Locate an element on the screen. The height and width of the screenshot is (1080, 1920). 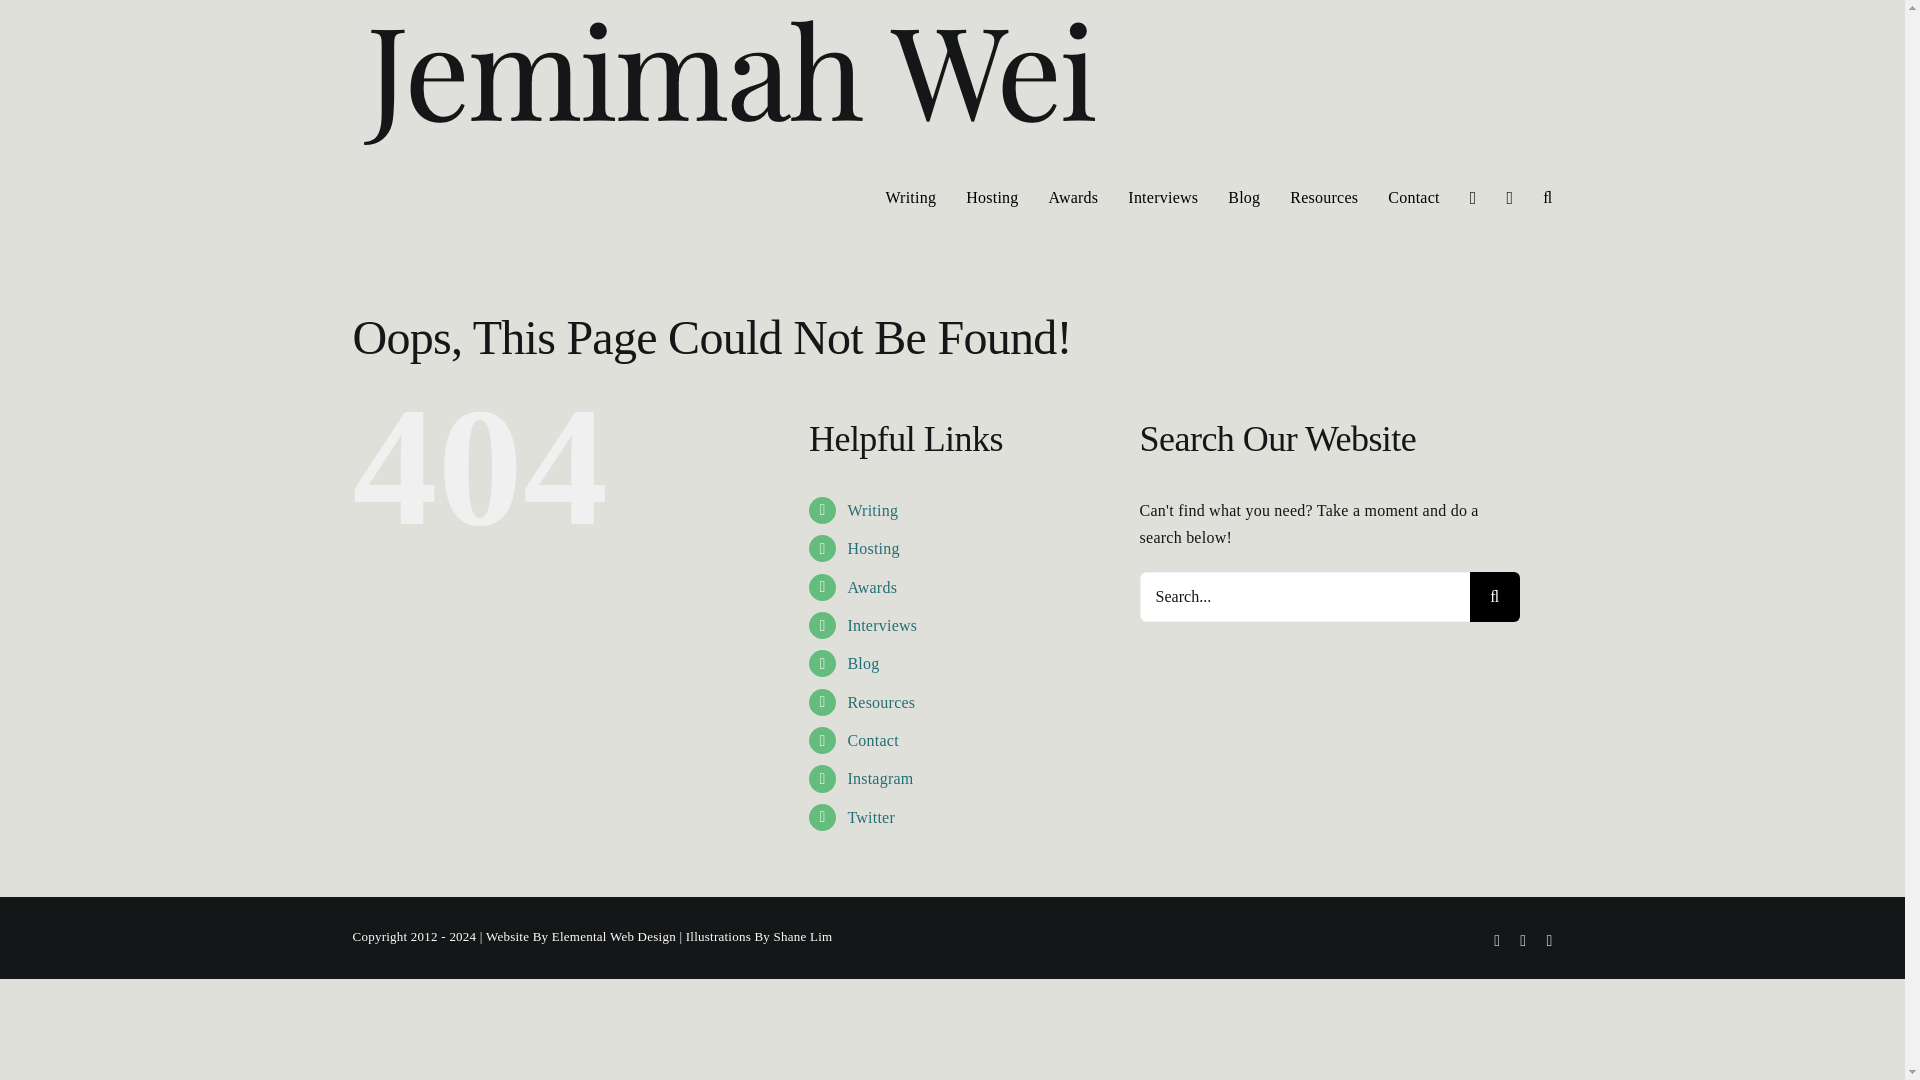
Contact is located at coordinates (872, 740).